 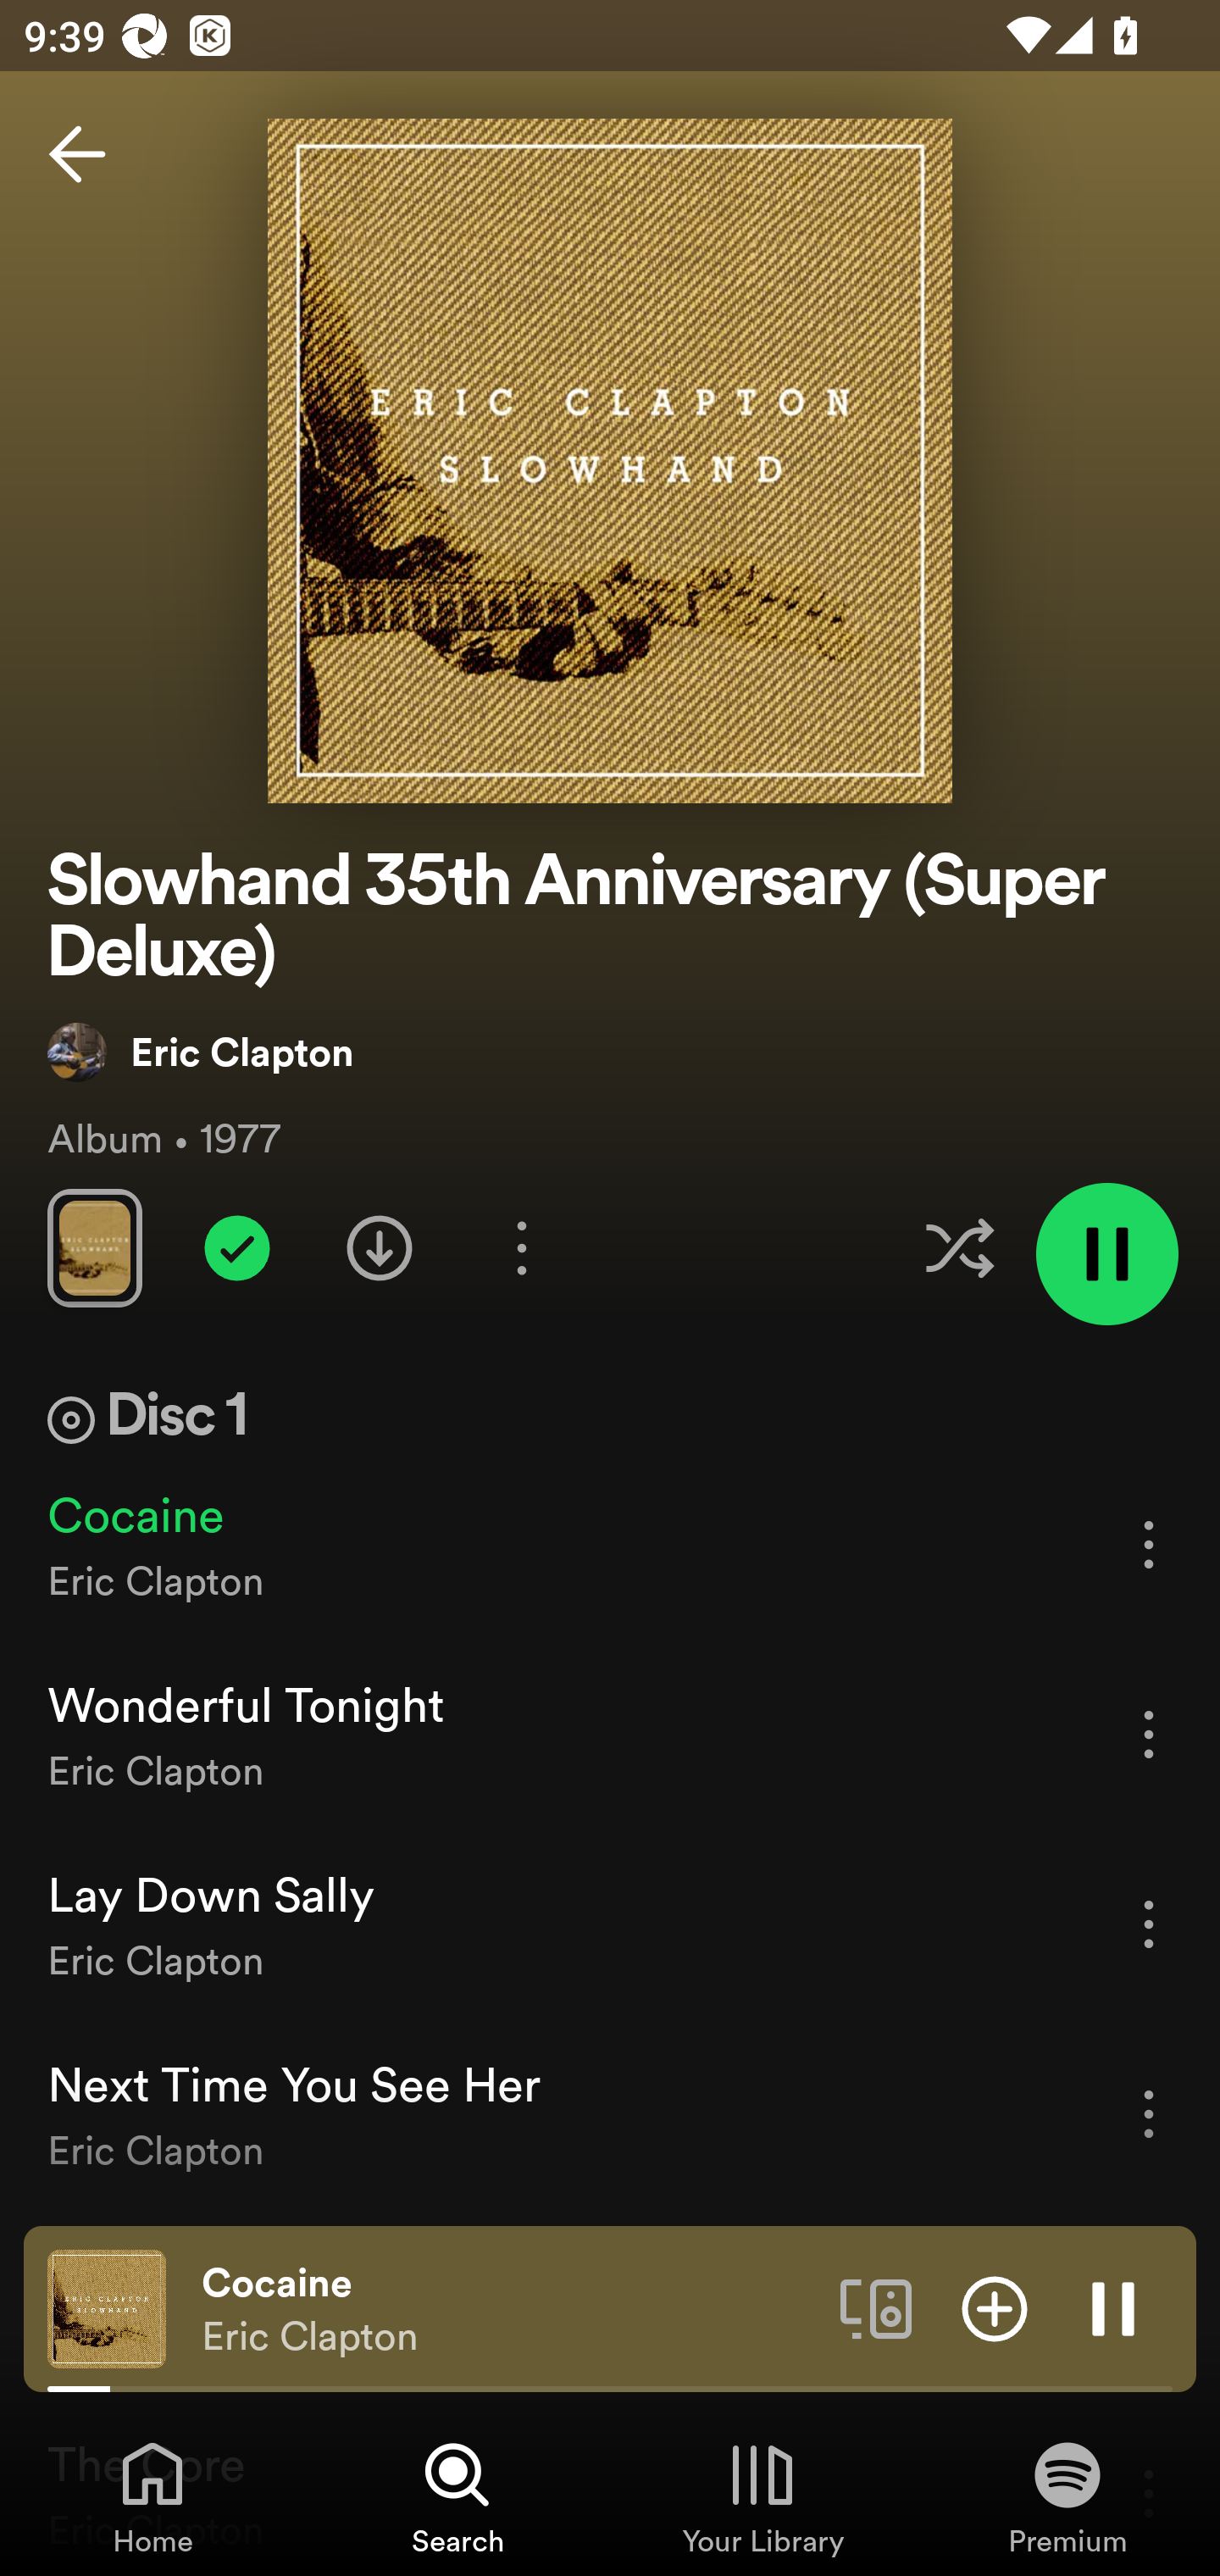 I want to click on Connect to a device. Opens the devices menu, so click(x=876, y=2307).